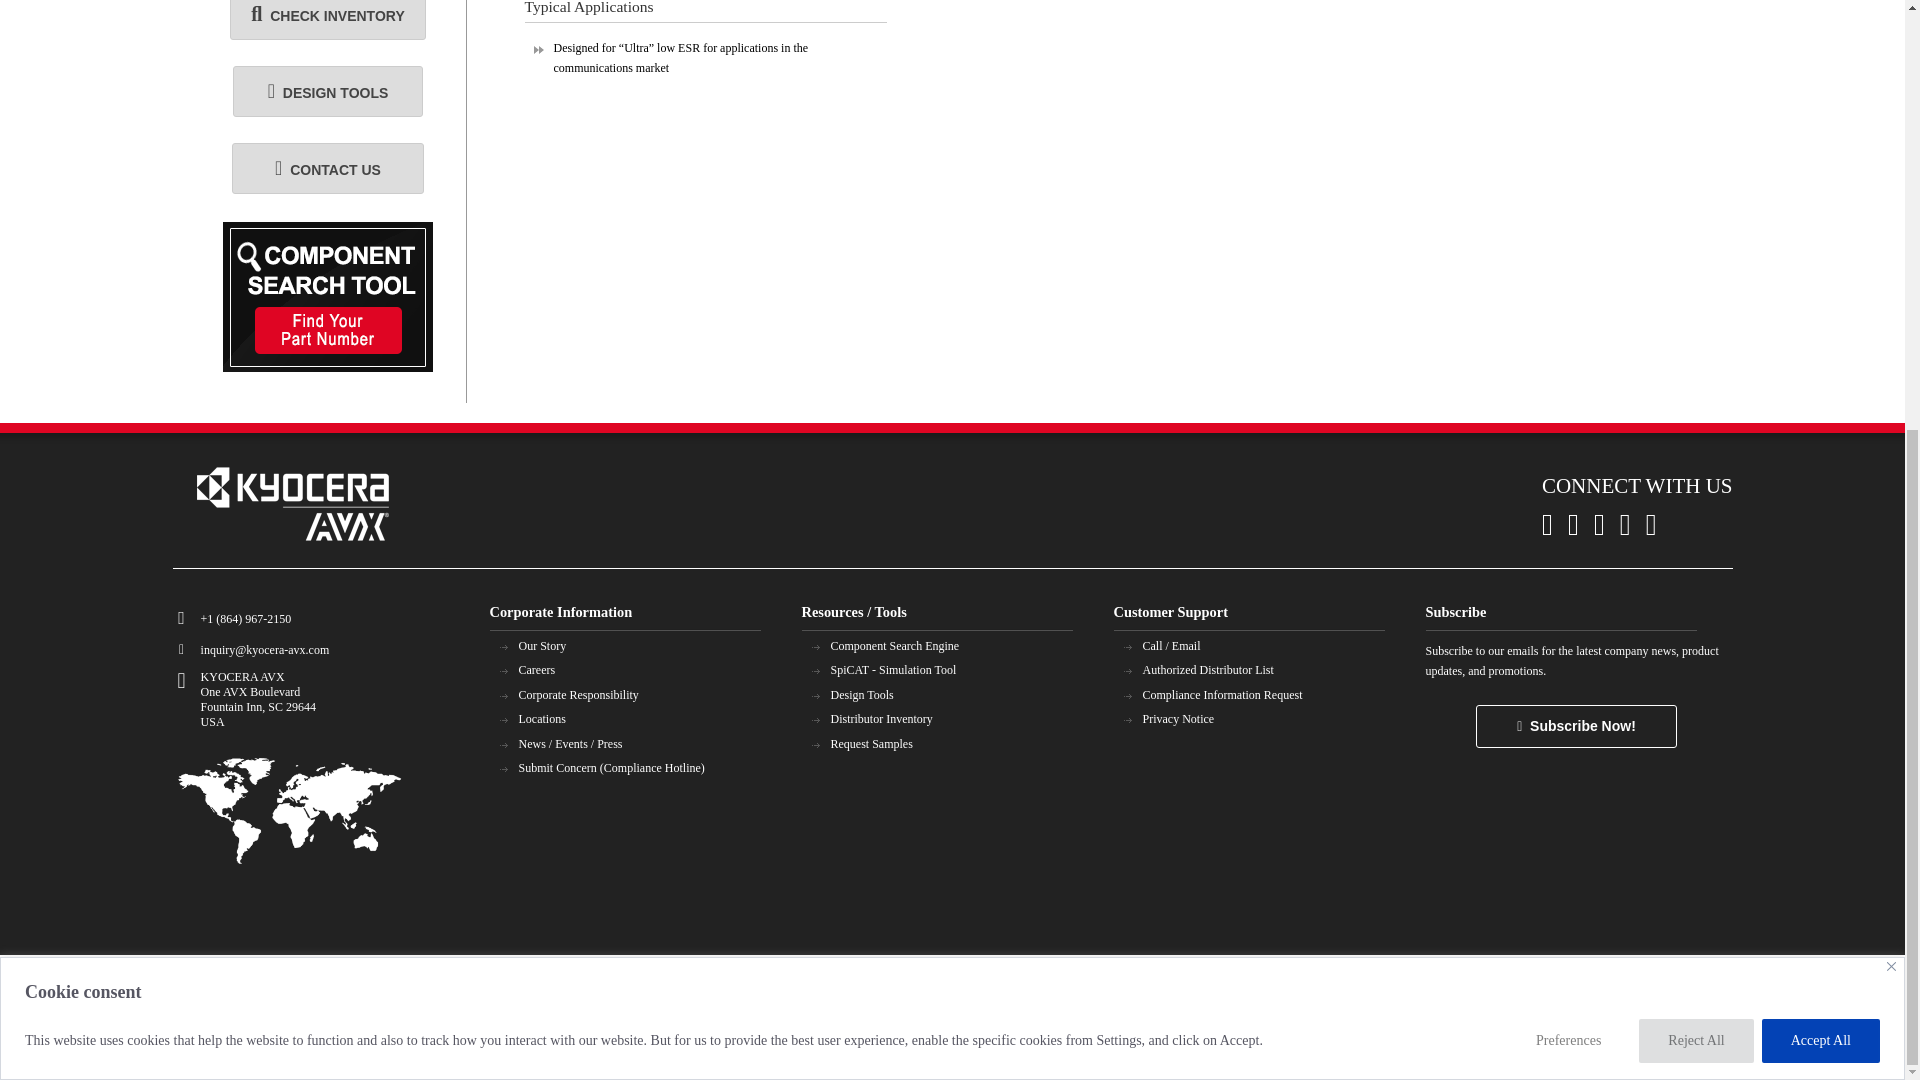  What do you see at coordinates (1696, 335) in the screenshot?
I see `Reject All` at bounding box center [1696, 335].